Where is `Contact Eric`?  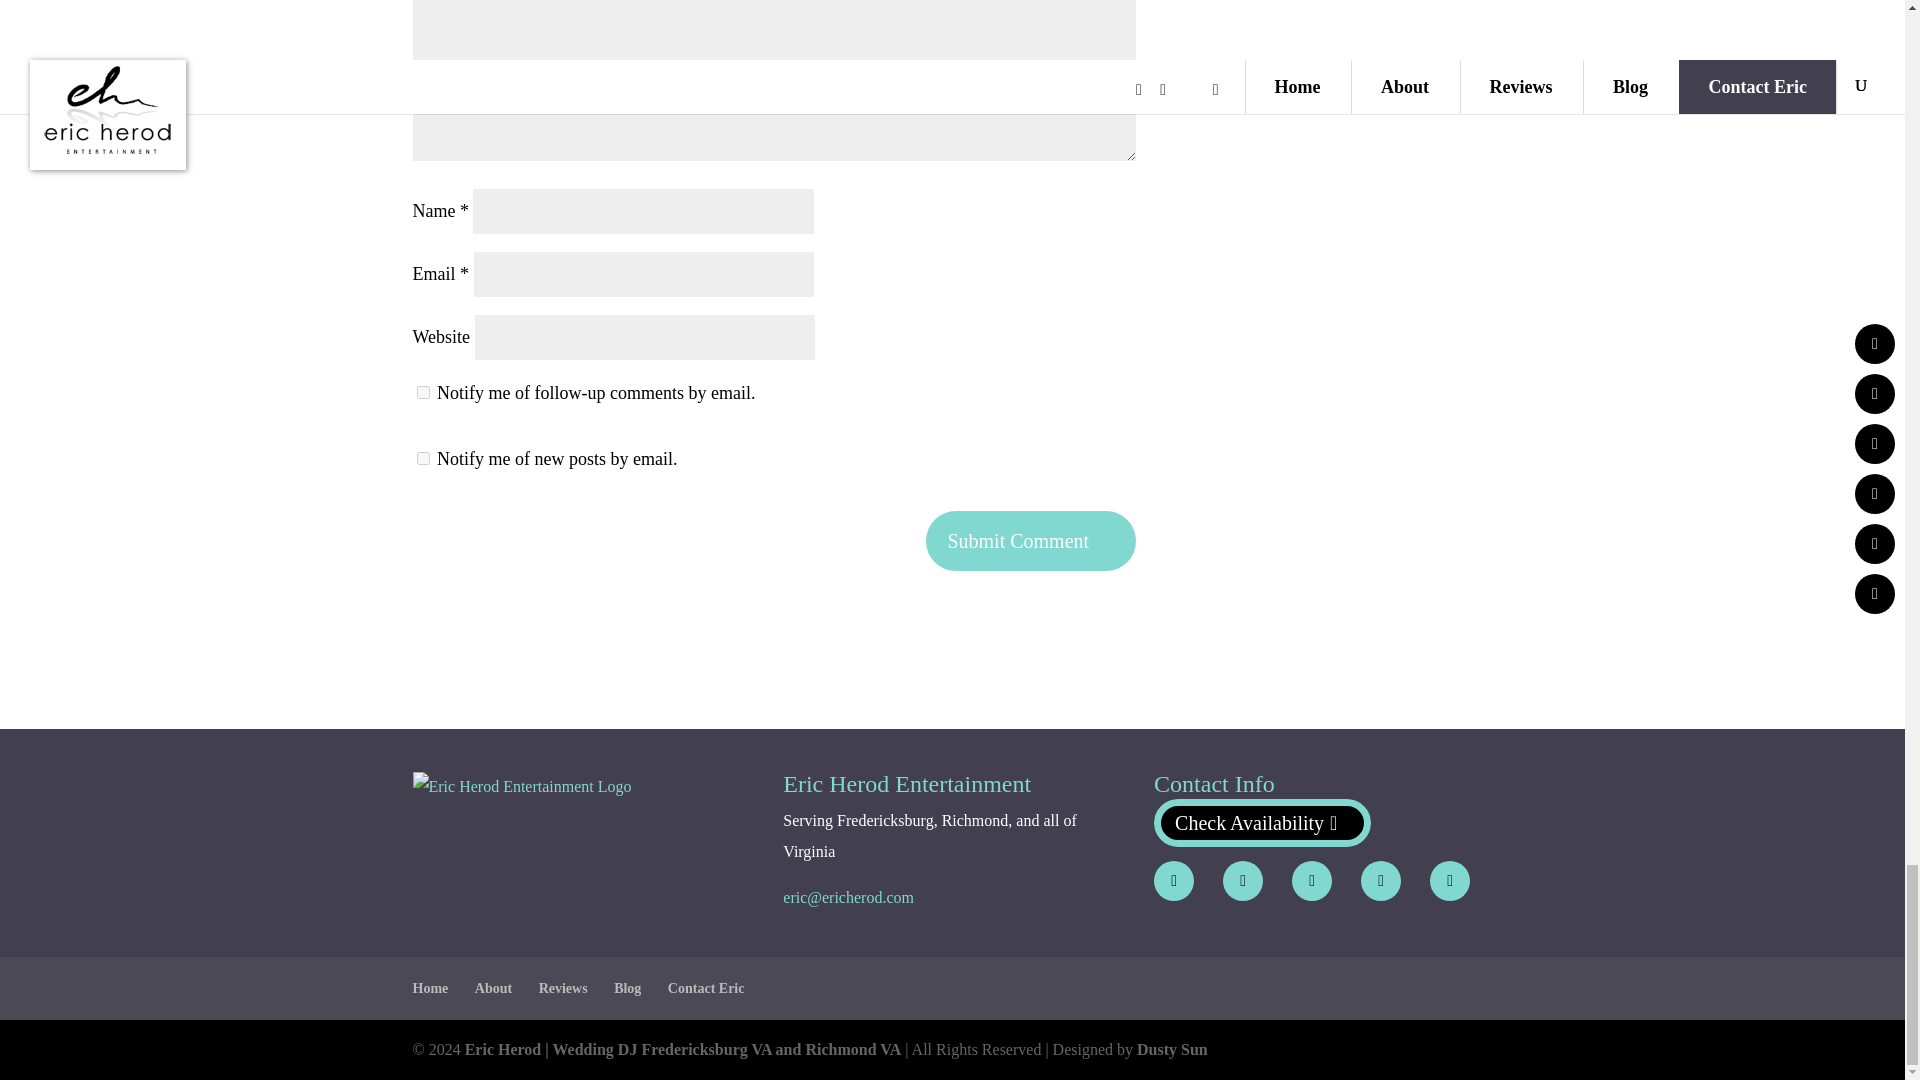 Contact Eric is located at coordinates (706, 988).